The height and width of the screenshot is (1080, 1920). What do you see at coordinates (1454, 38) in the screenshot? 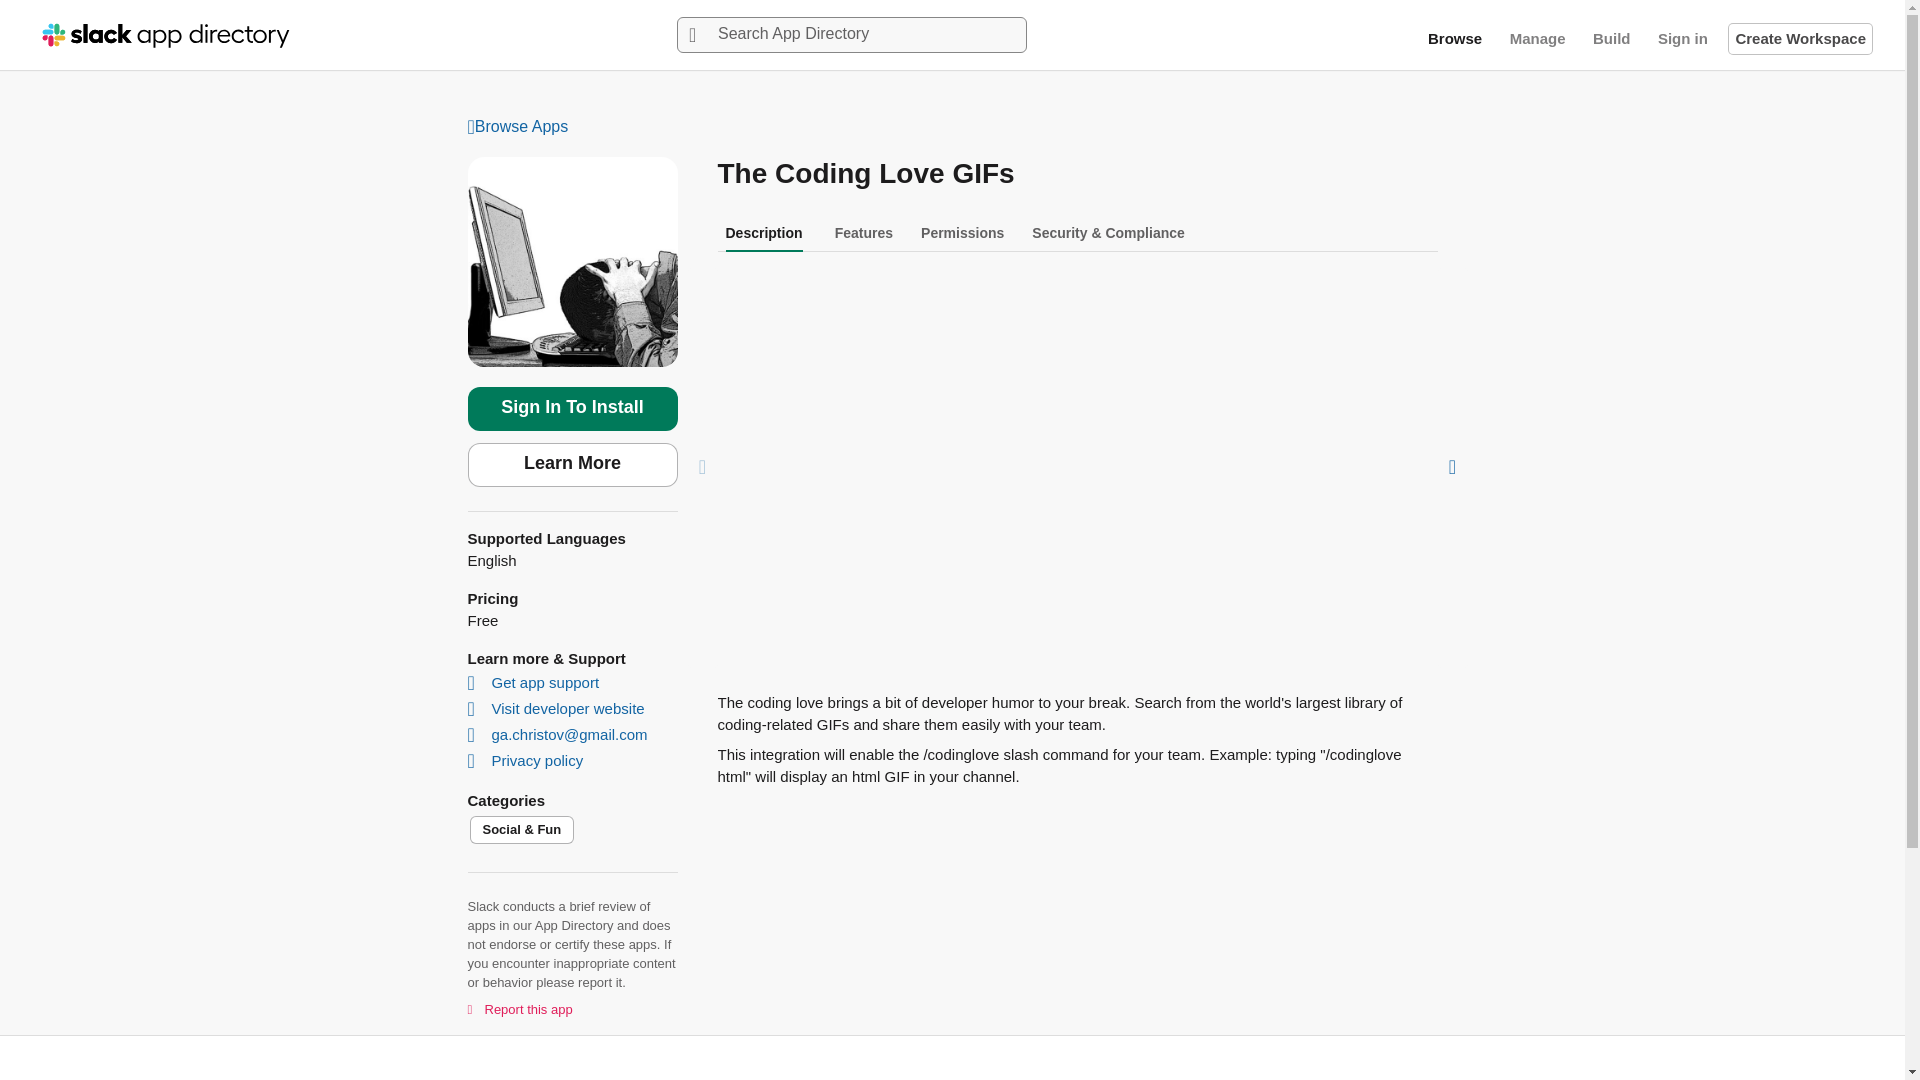
I see `Browse` at bounding box center [1454, 38].